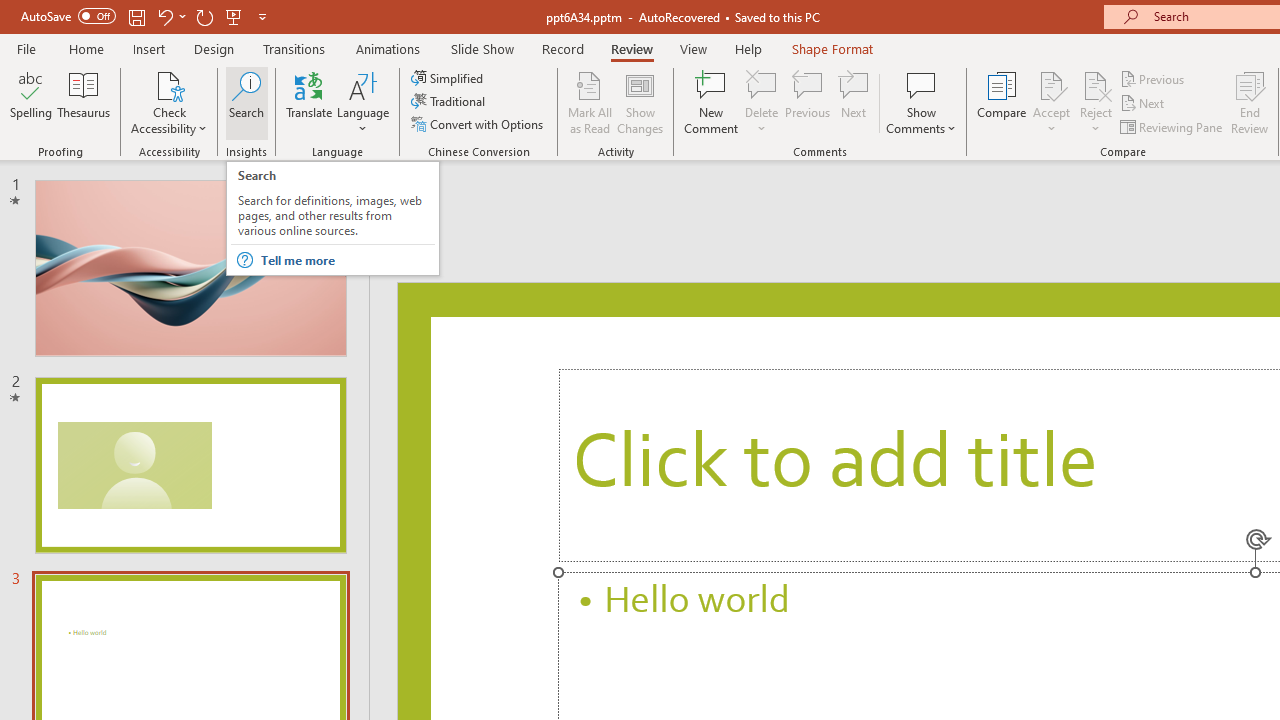 Image resolution: width=1280 pixels, height=720 pixels. I want to click on Next, so click(1144, 104).